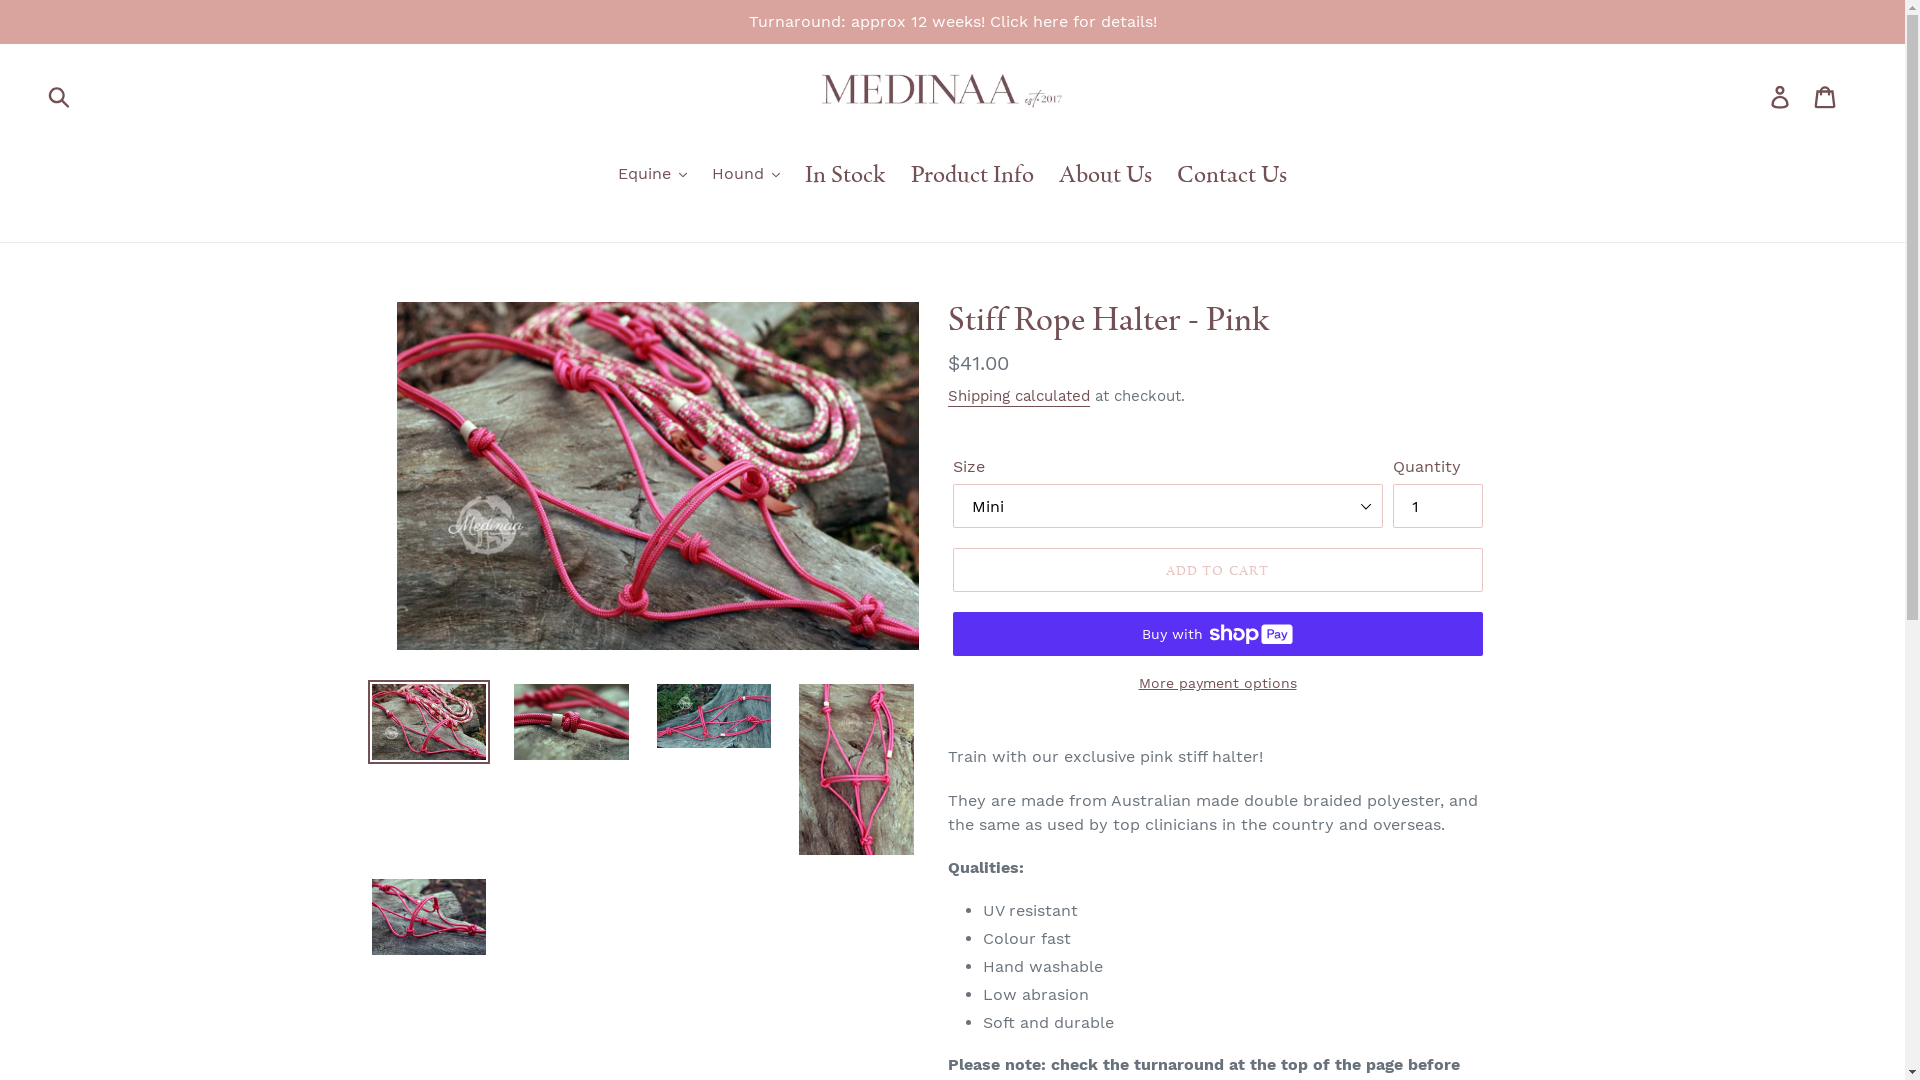 This screenshot has width=1920, height=1080. I want to click on ADD TO CART, so click(1217, 570).